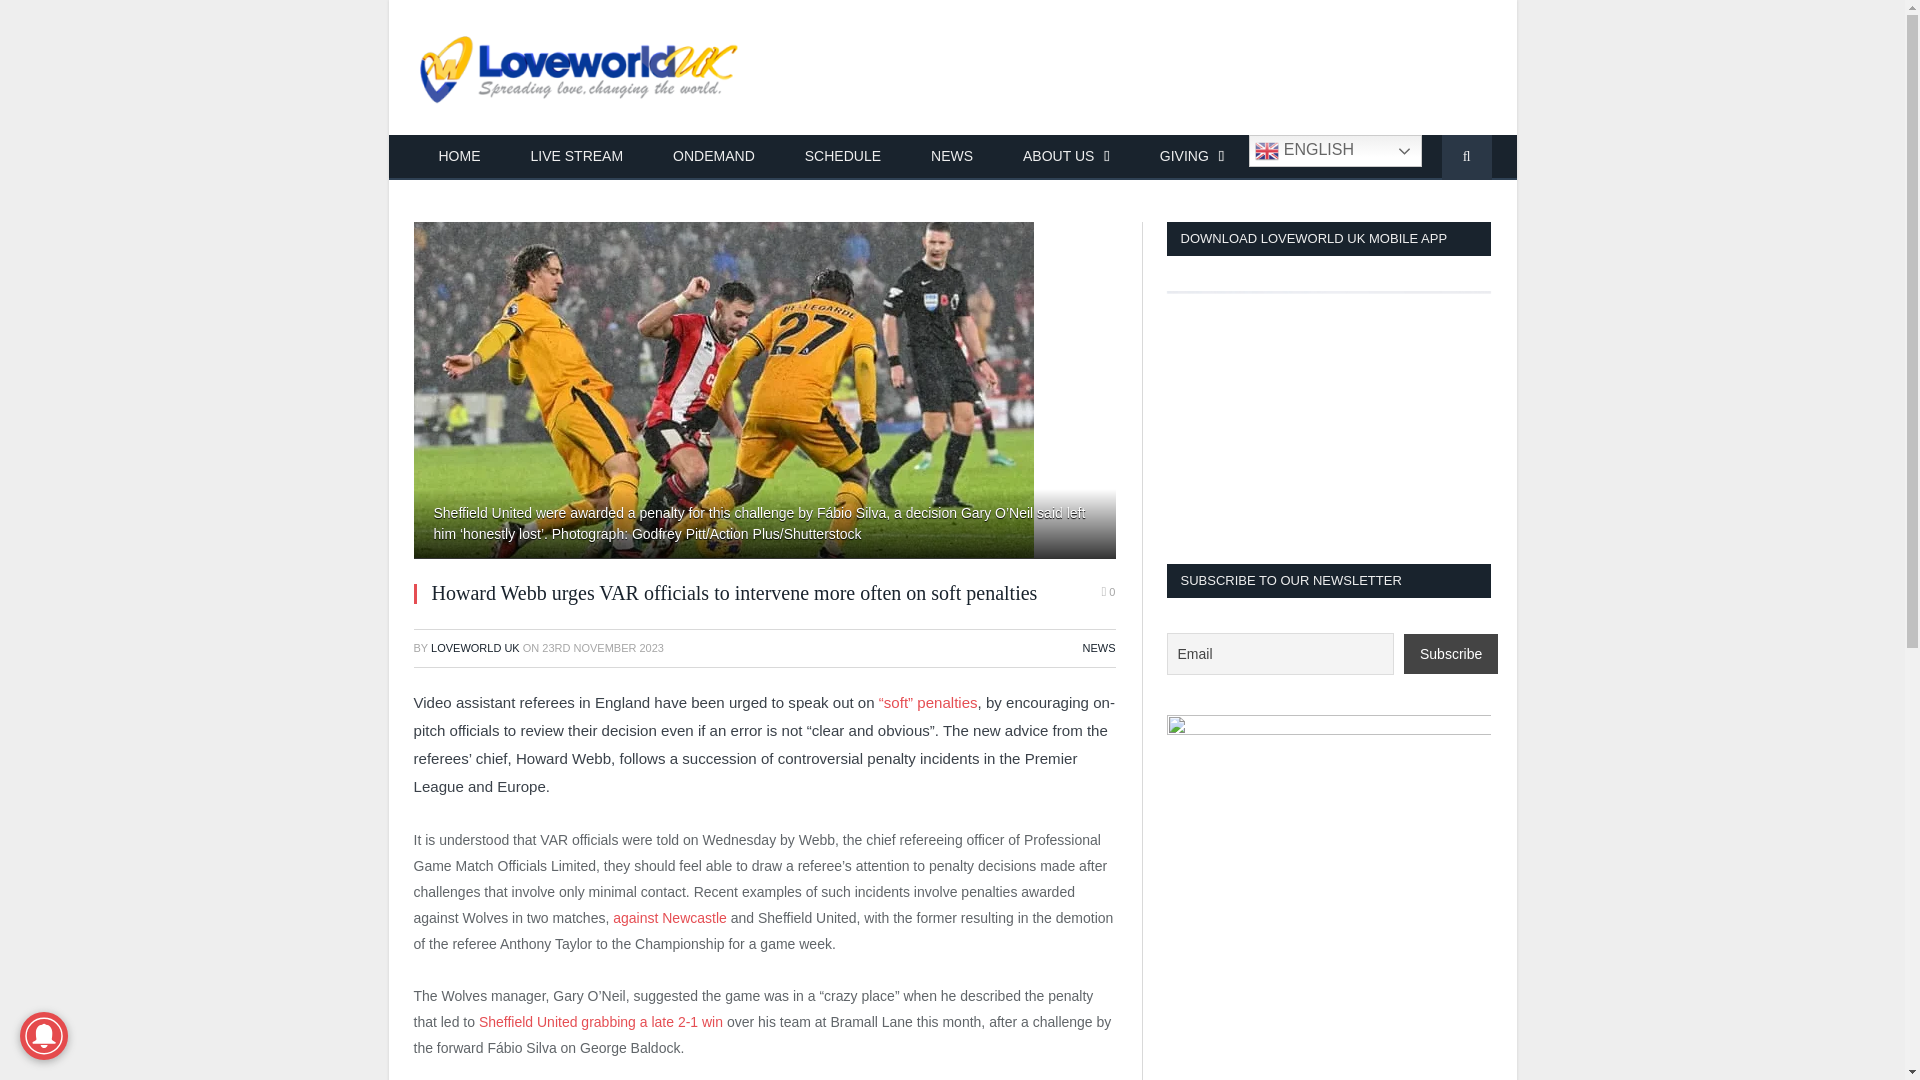 The height and width of the screenshot is (1080, 1920). I want to click on Loveworld UK, so click(580, 67).